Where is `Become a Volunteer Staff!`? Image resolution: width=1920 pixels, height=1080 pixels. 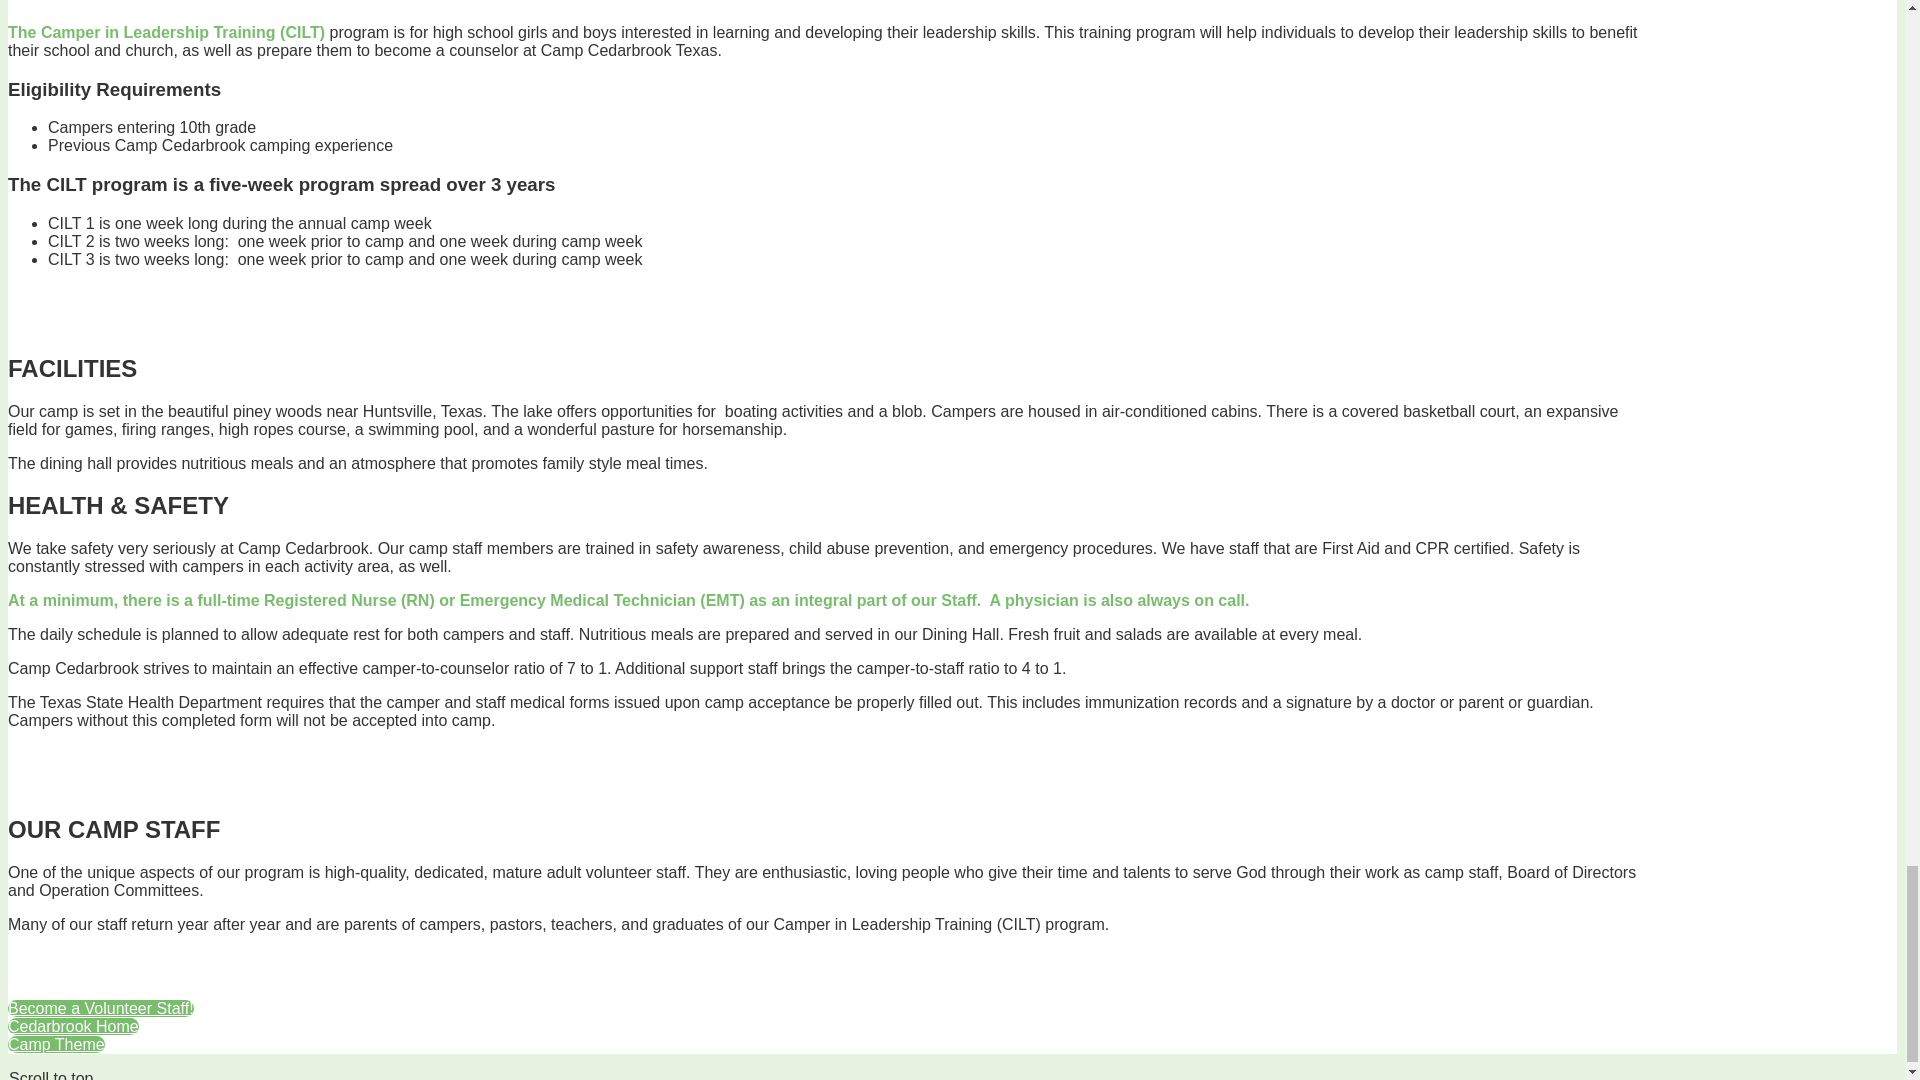
Become a Volunteer Staff! is located at coordinates (100, 1008).